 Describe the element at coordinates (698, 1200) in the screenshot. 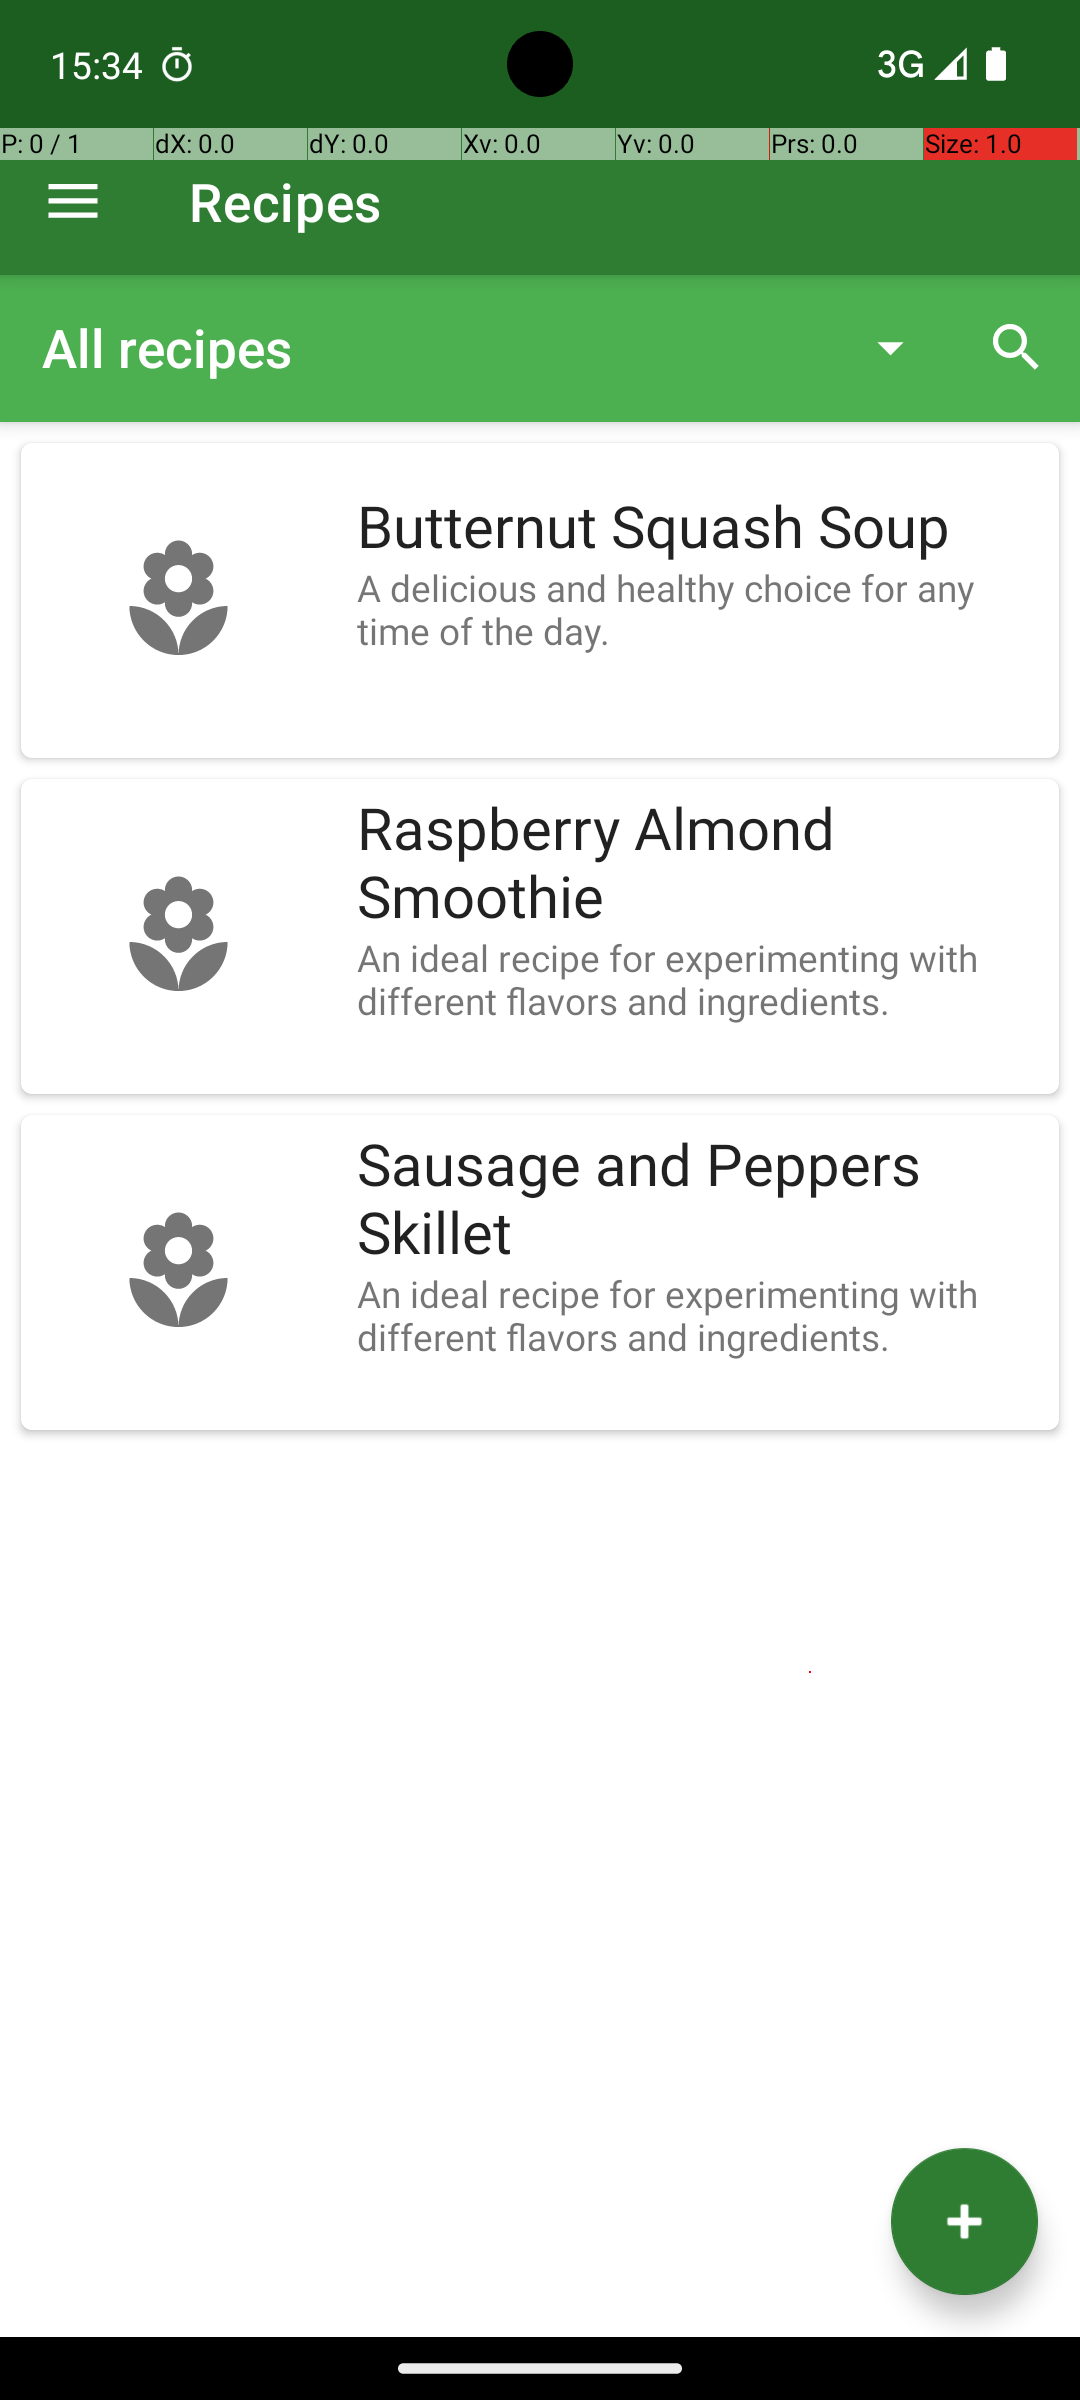

I see `Sausage and Peppers Skillet` at that location.